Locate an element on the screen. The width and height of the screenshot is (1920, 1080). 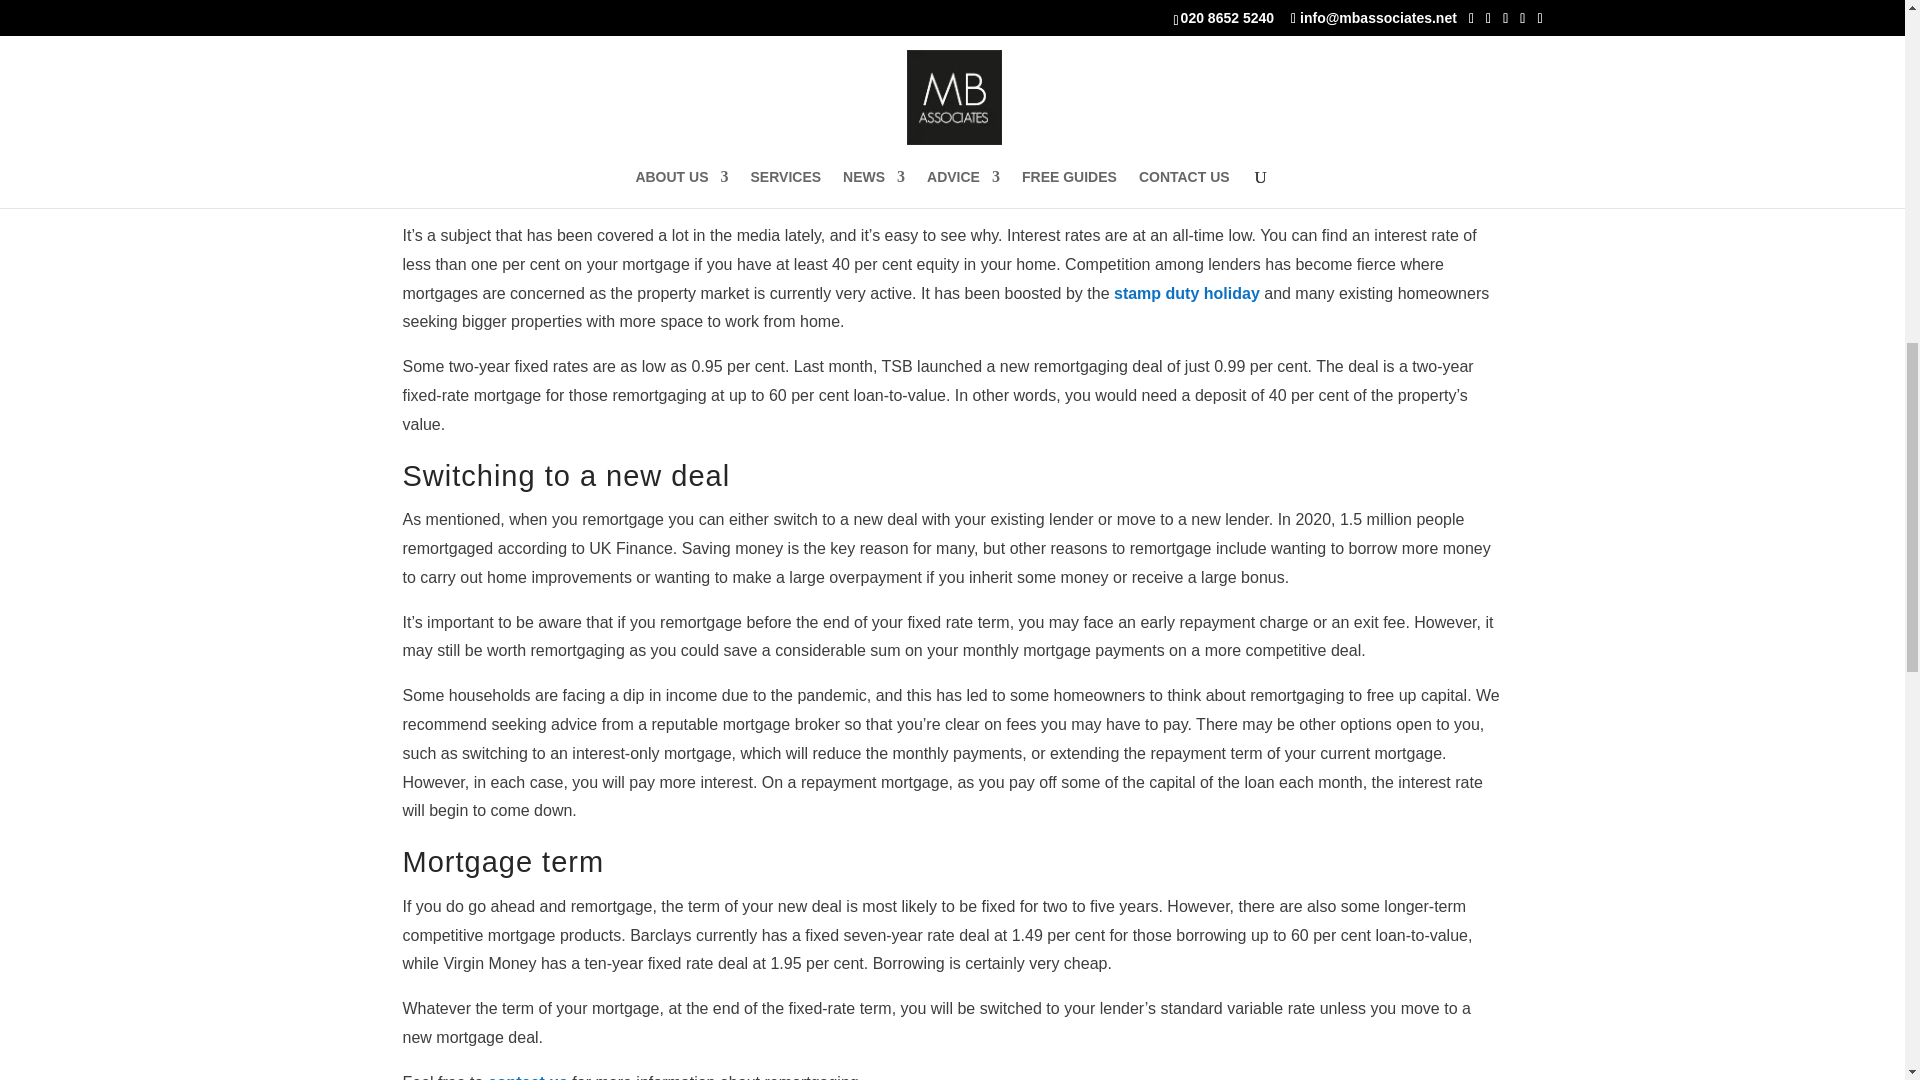
contact us is located at coordinates (528, 1076).